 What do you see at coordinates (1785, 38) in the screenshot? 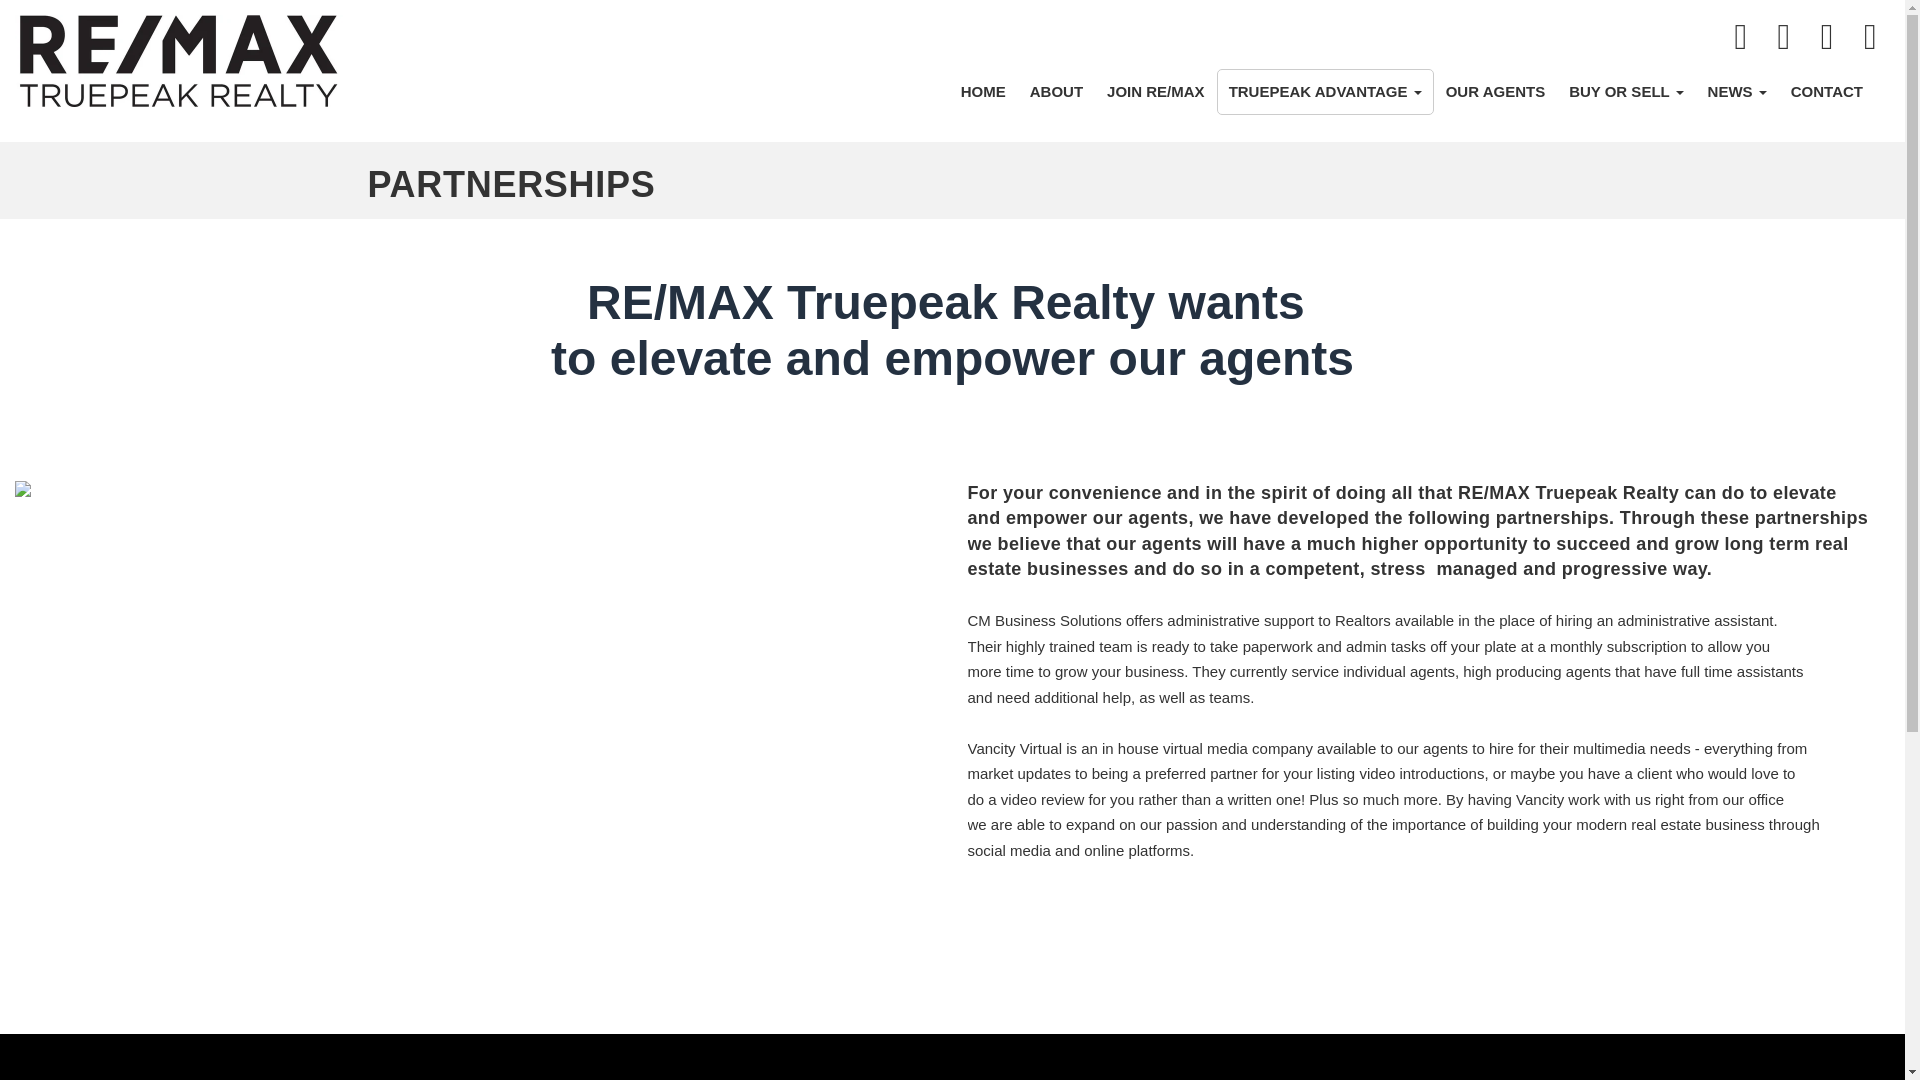
I see `Instagram` at bounding box center [1785, 38].